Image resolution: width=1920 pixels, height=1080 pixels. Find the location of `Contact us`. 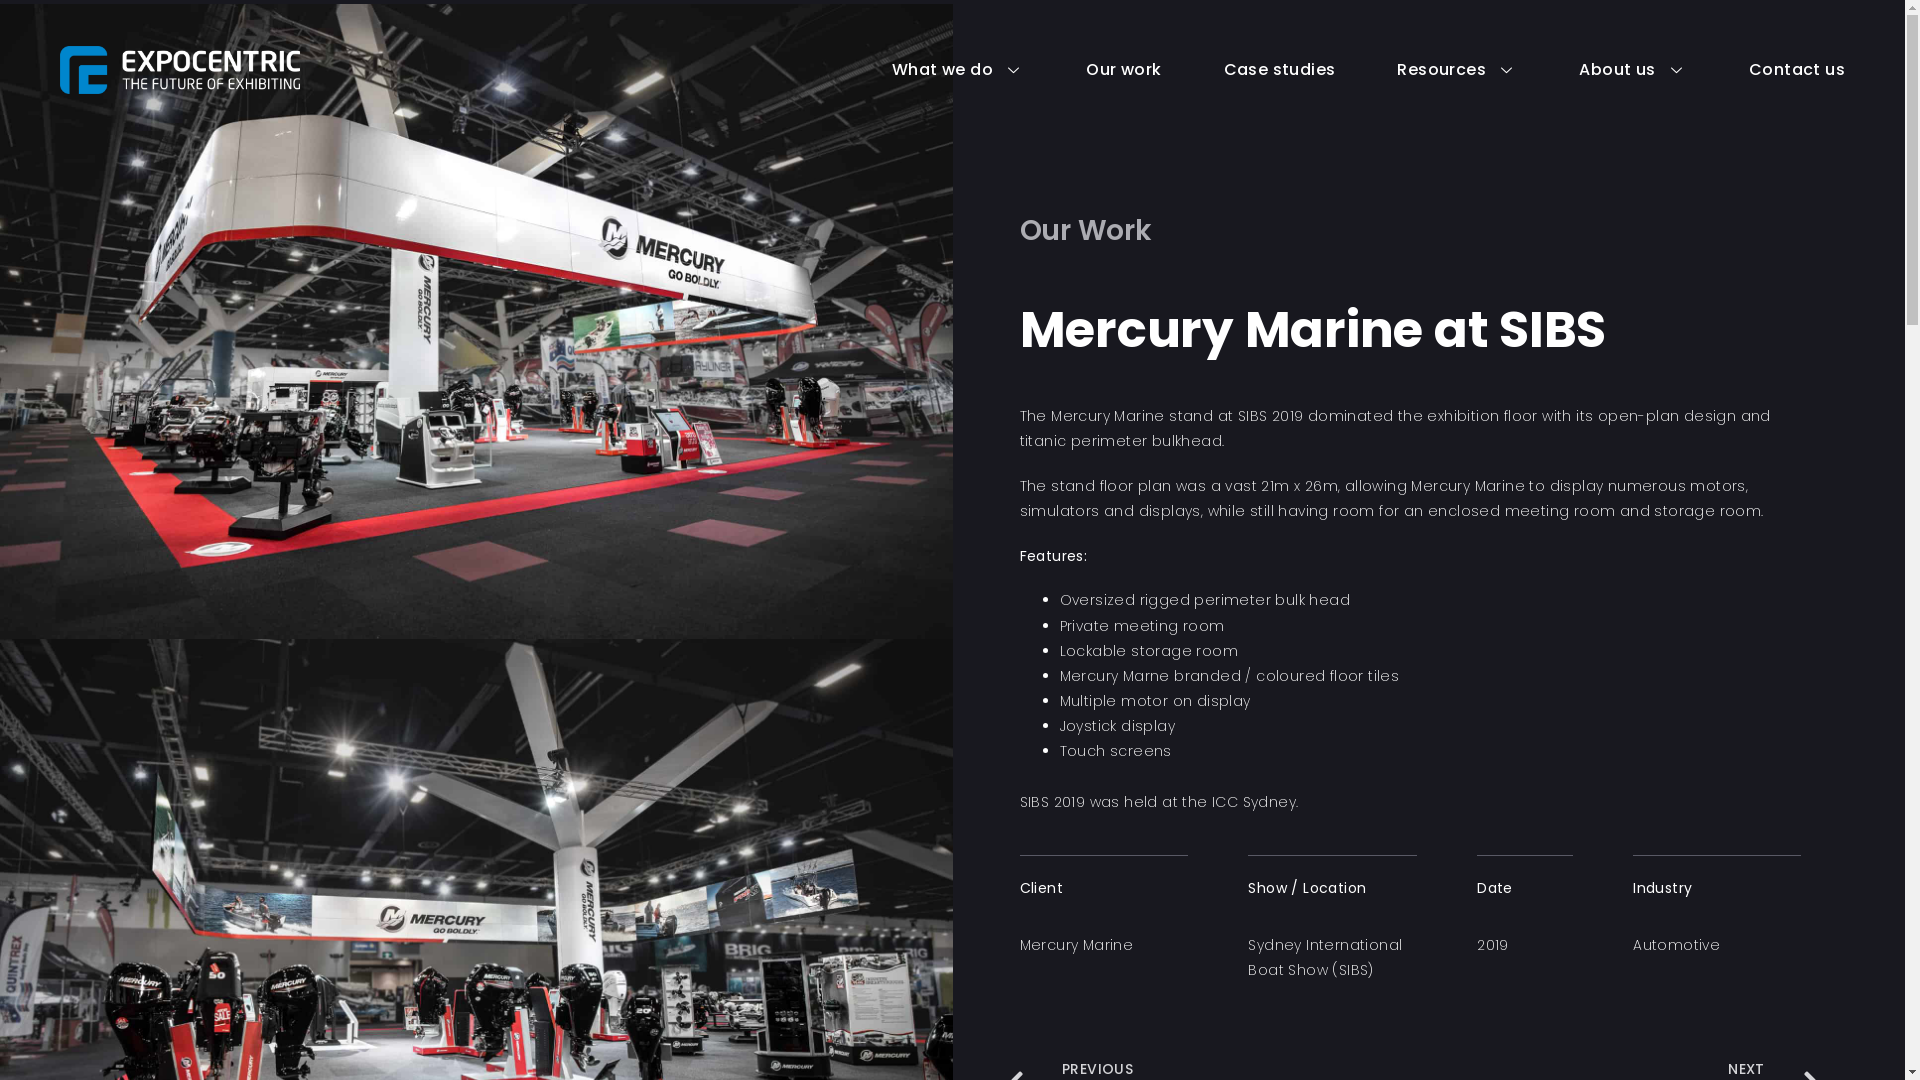

Contact us is located at coordinates (1766, 70).